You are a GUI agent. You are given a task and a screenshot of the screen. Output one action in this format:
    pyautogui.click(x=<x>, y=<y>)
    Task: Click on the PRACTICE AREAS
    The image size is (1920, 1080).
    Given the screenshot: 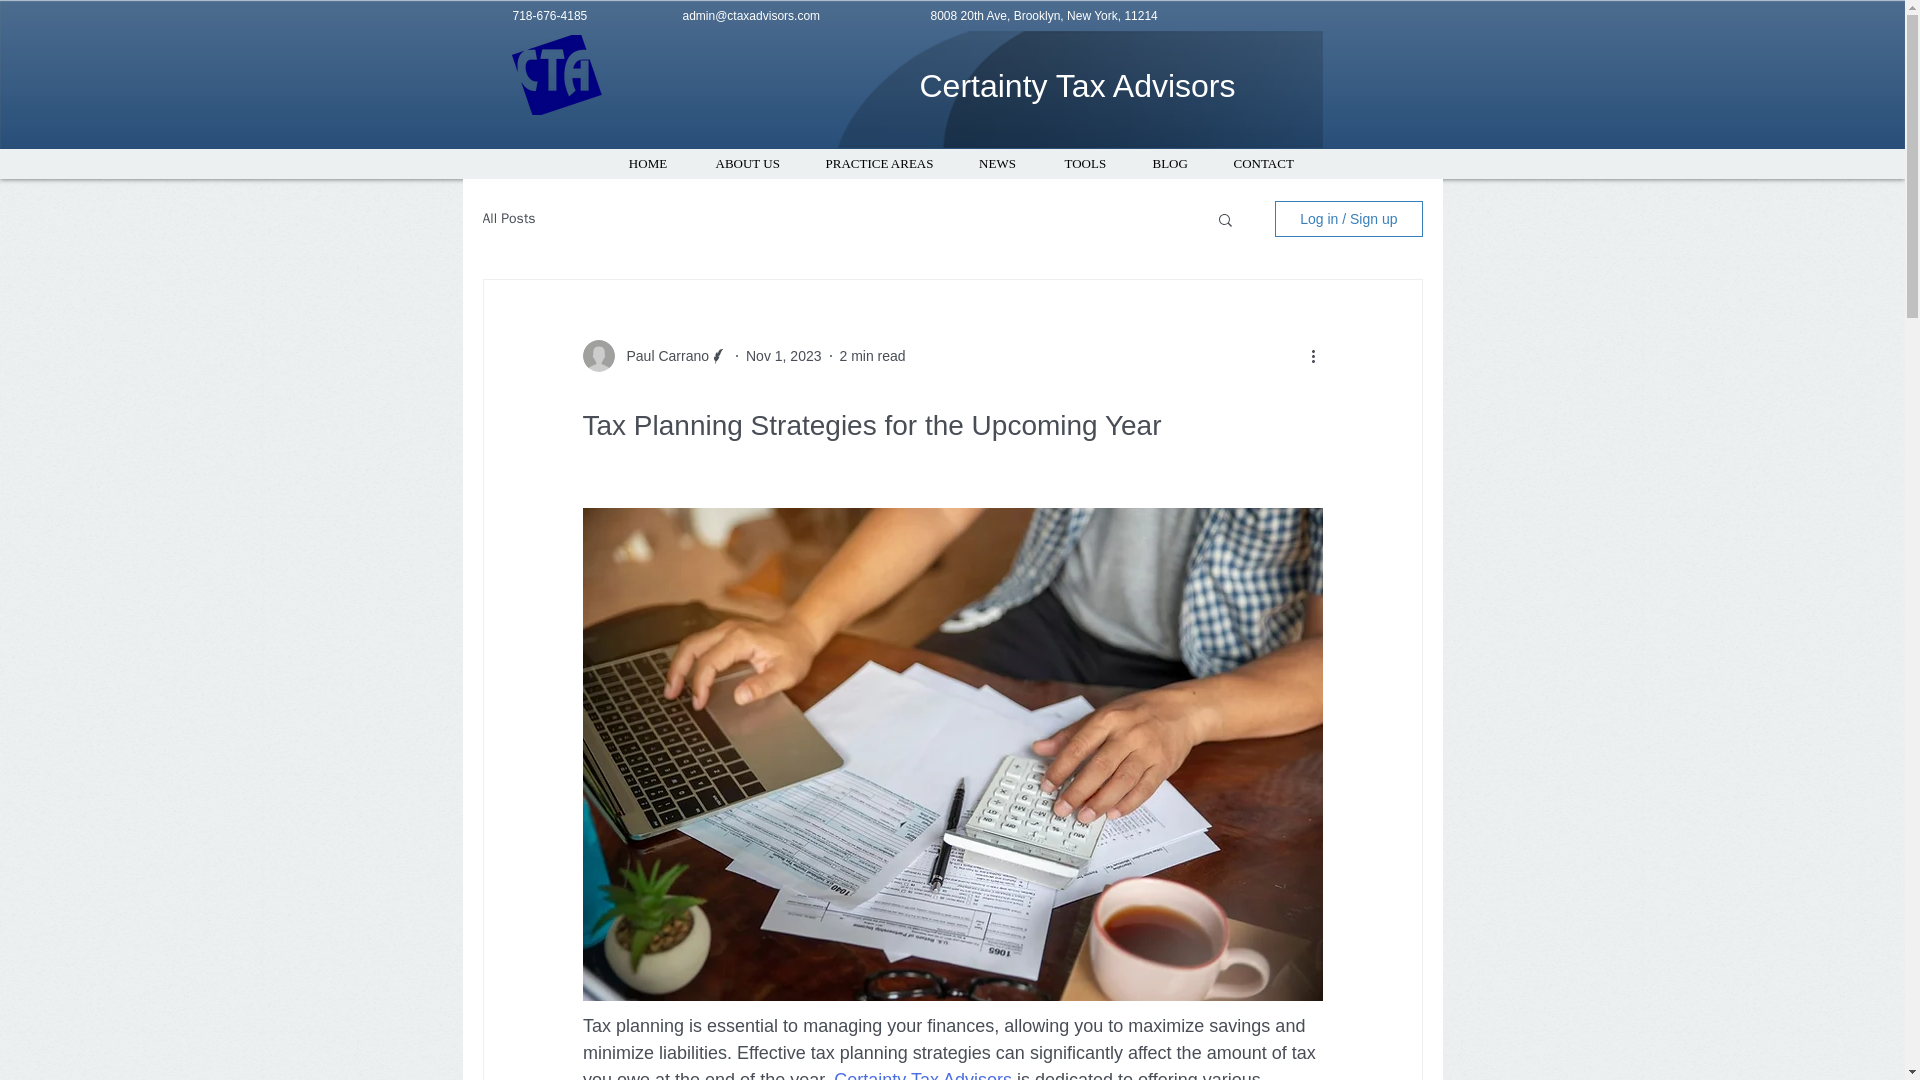 What is the action you would take?
    pyautogui.click(x=878, y=164)
    